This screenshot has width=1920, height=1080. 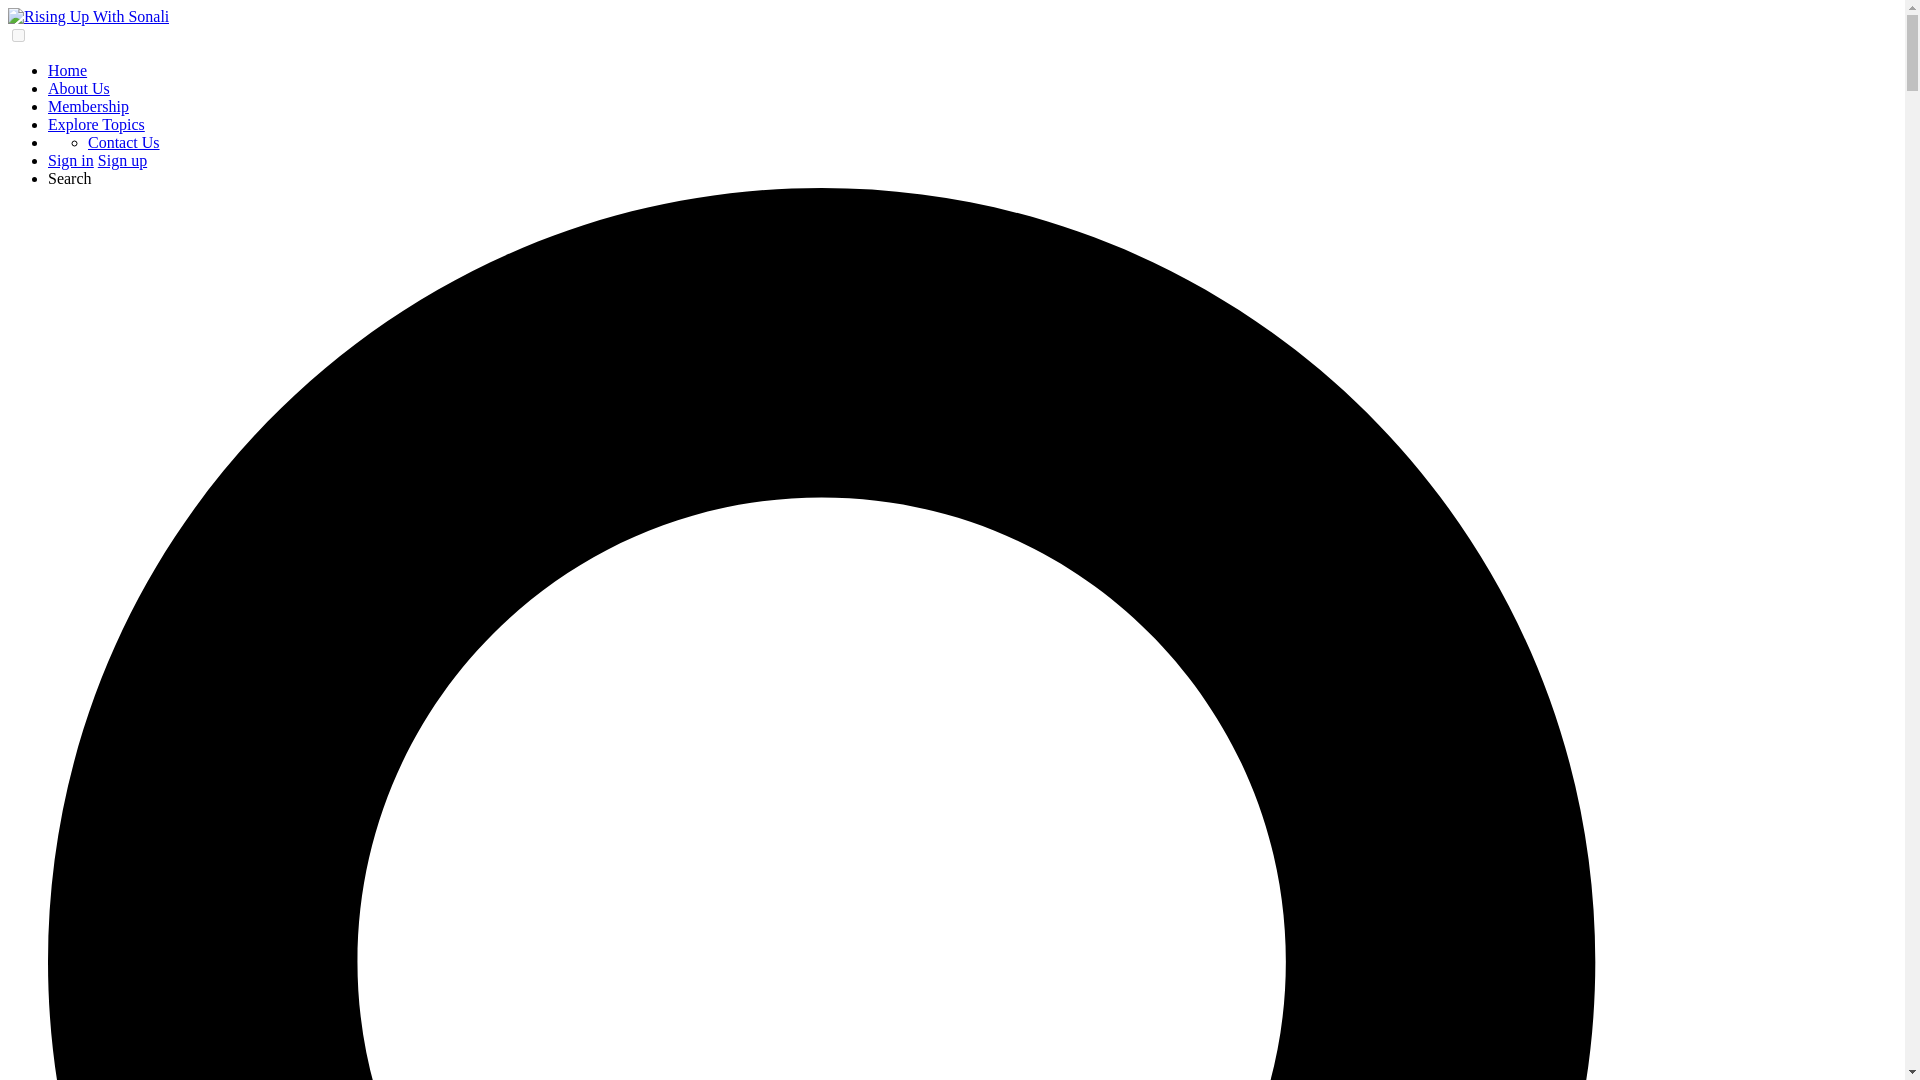 What do you see at coordinates (67, 70) in the screenshot?
I see `Home` at bounding box center [67, 70].